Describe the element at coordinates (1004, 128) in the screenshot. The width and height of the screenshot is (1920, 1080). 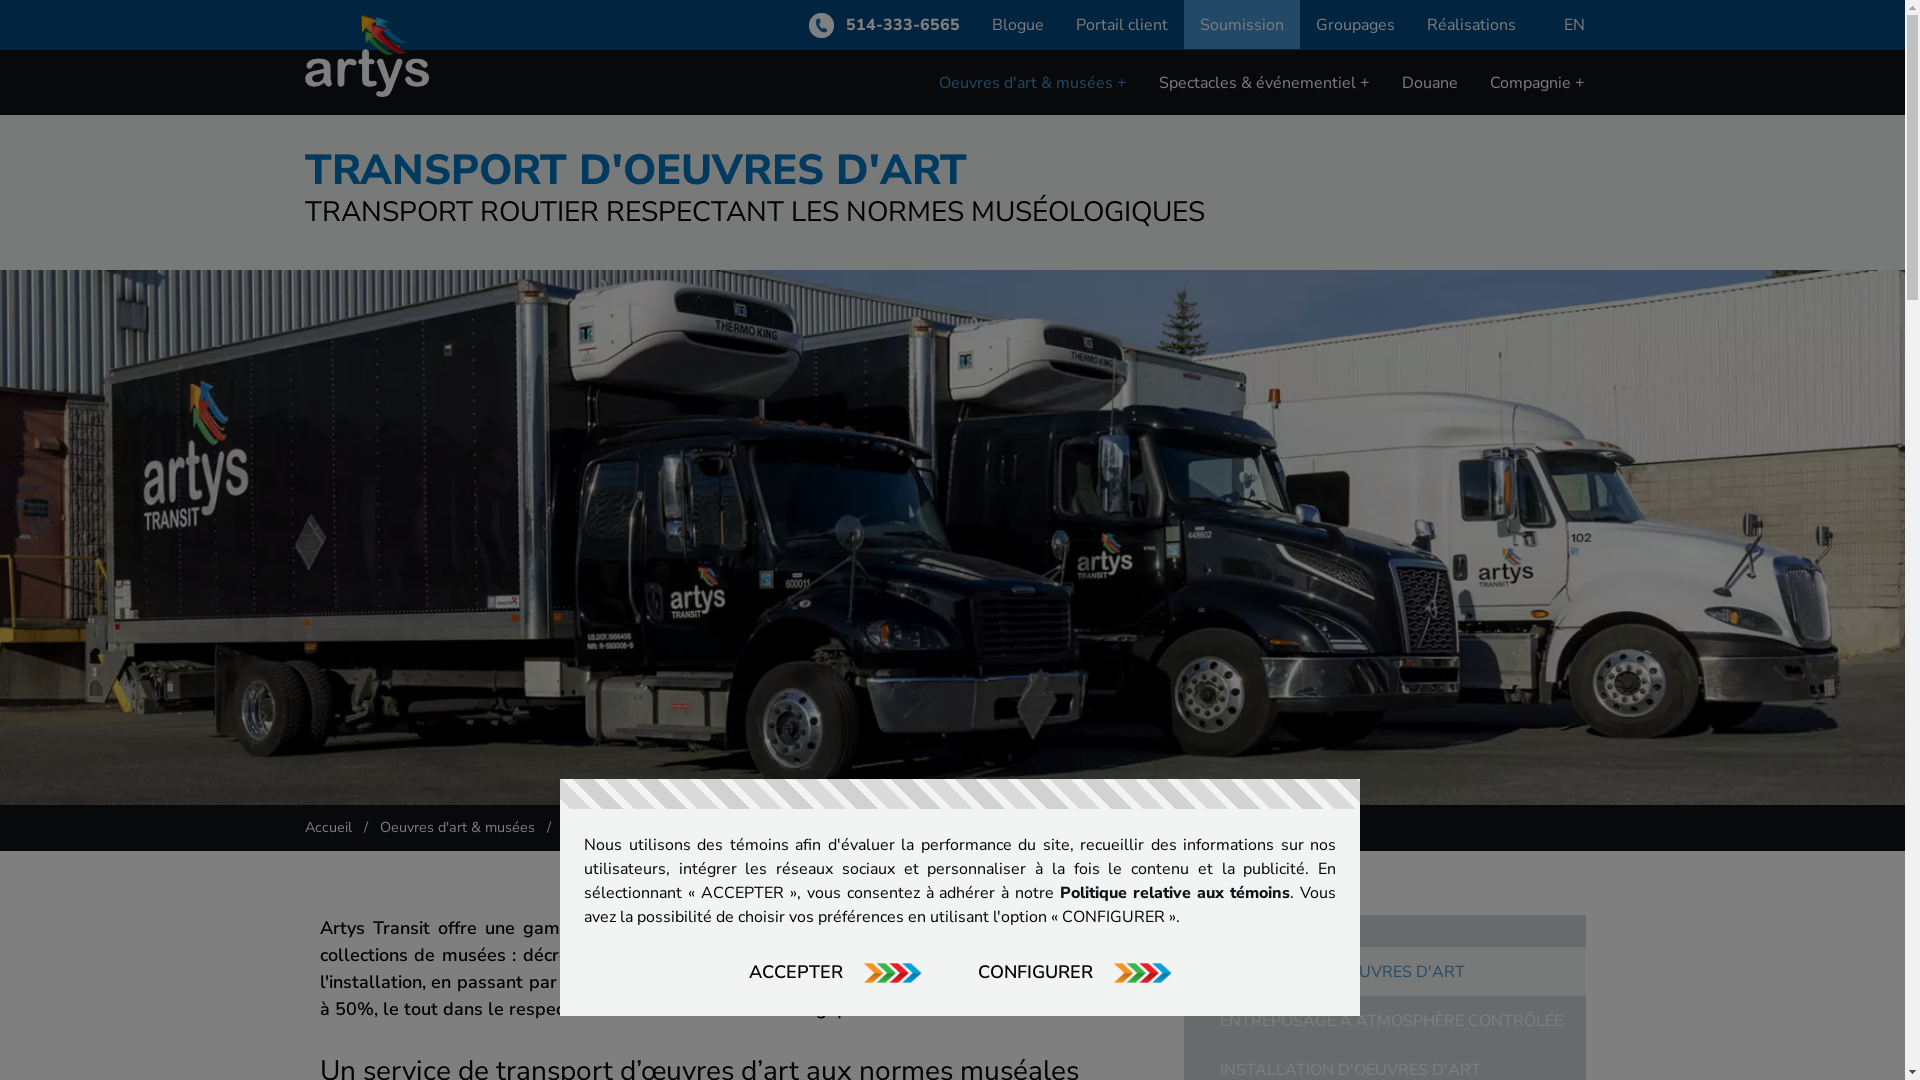
I see `Entreposage` at that location.